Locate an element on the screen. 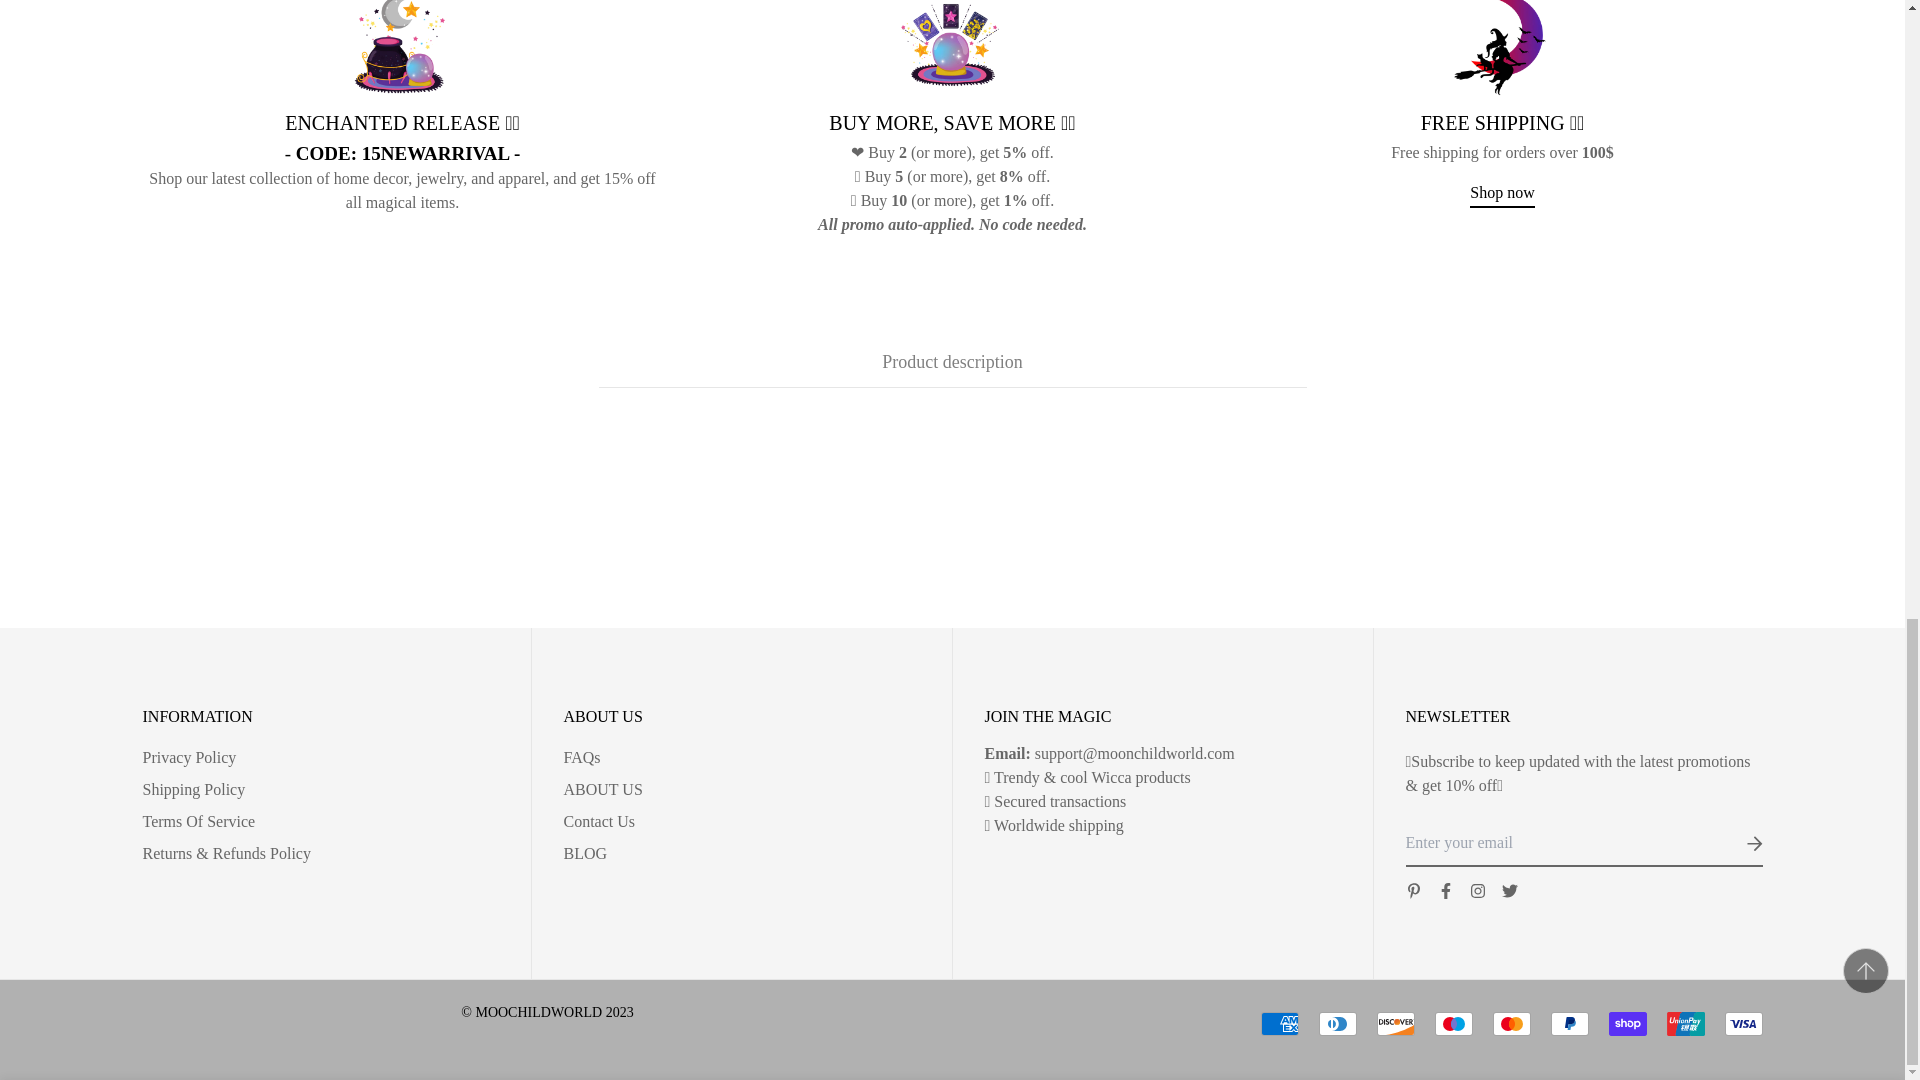 The height and width of the screenshot is (1080, 1920). Customer reviews powered by Trustpilot is located at coordinates (547, 1035).